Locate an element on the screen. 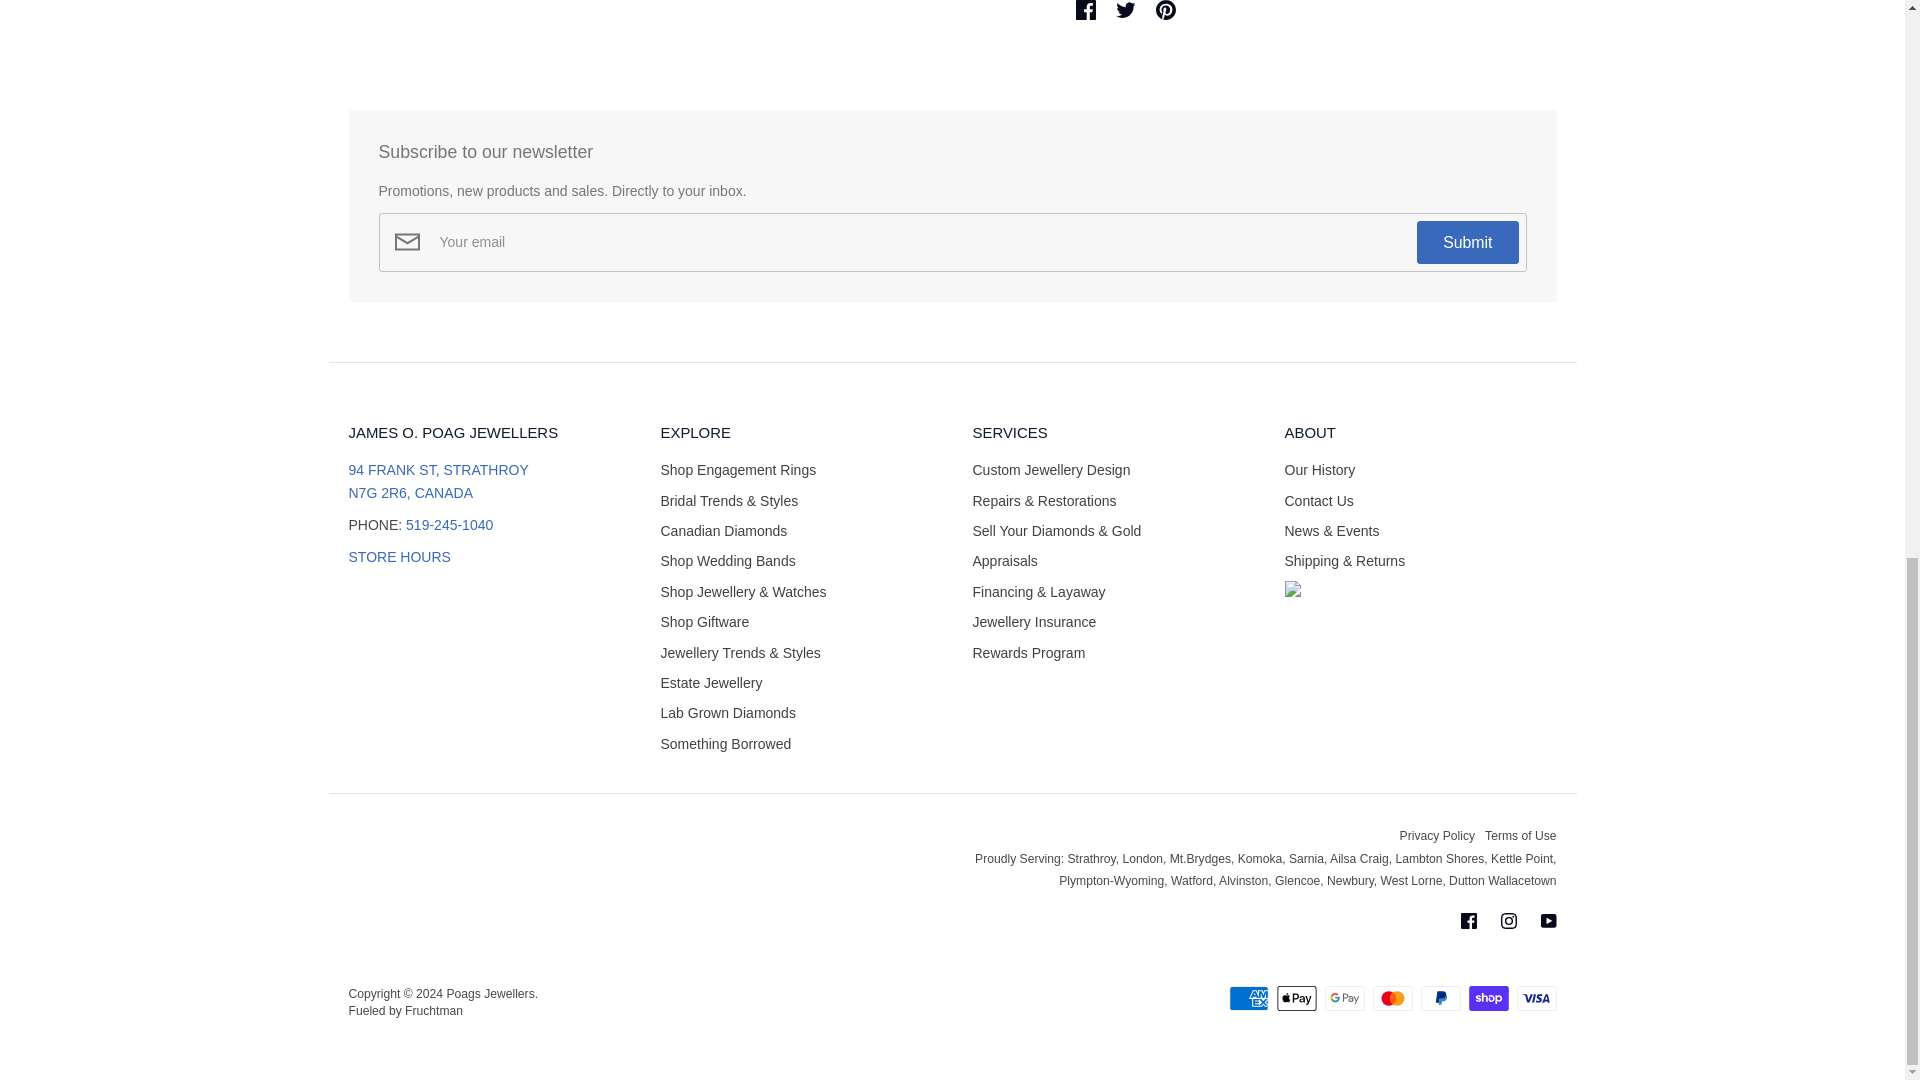  American Express is located at coordinates (1248, 998).